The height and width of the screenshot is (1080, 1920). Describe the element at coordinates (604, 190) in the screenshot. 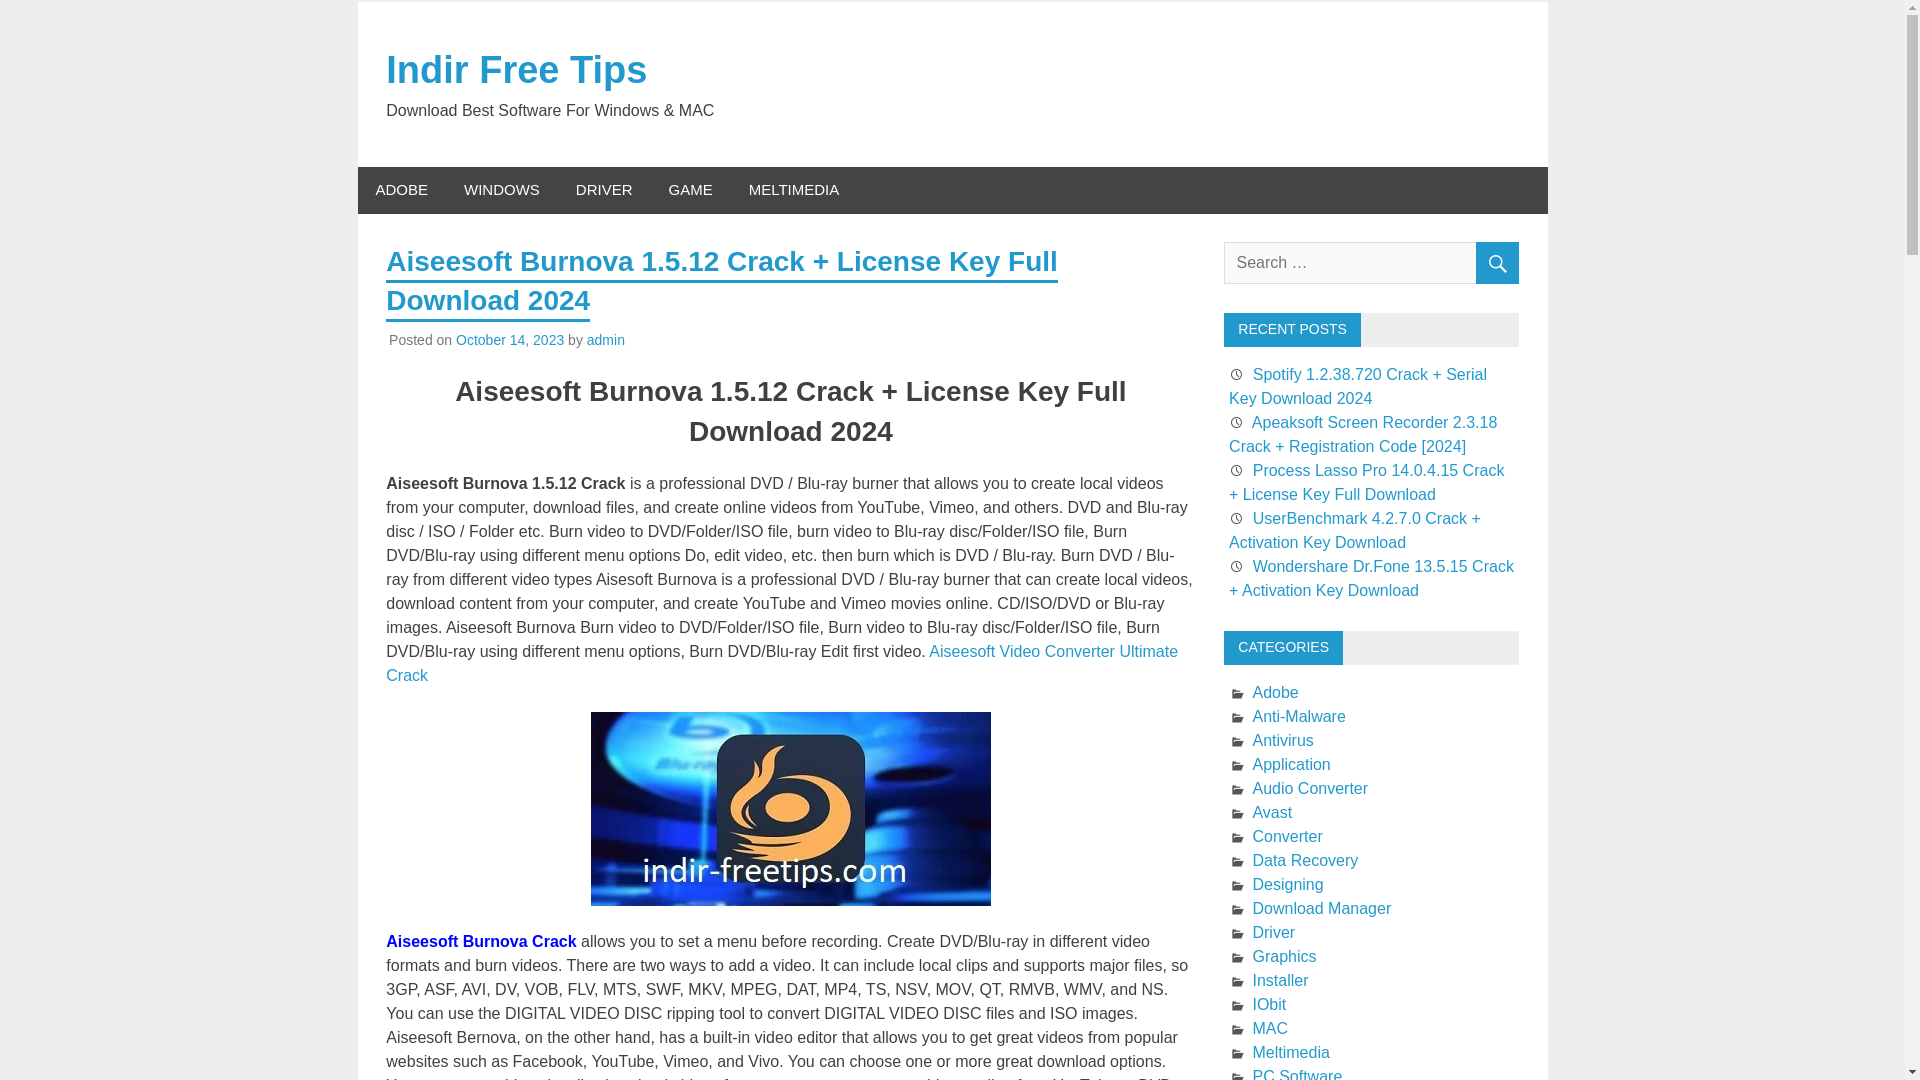

I see `DRIVER` at that location.